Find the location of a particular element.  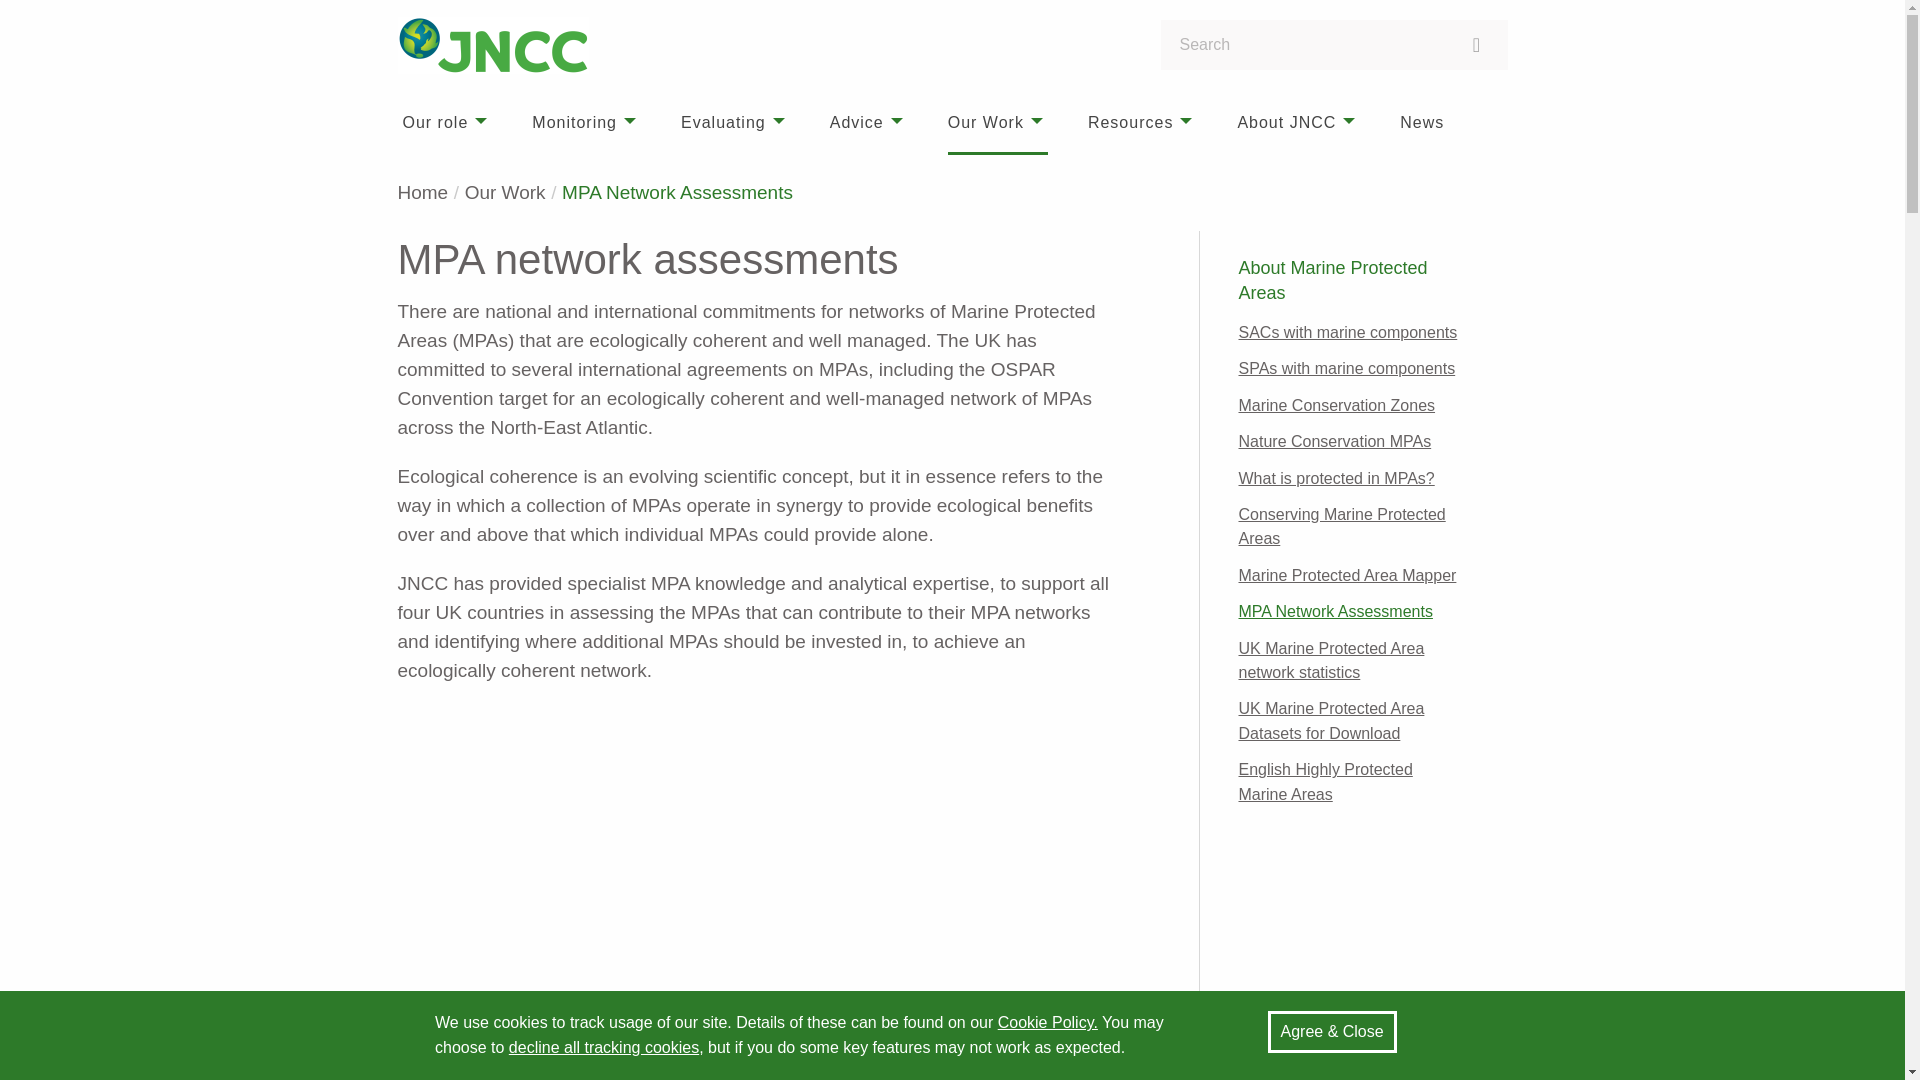

Resources is located at coordinates (1142, 122).